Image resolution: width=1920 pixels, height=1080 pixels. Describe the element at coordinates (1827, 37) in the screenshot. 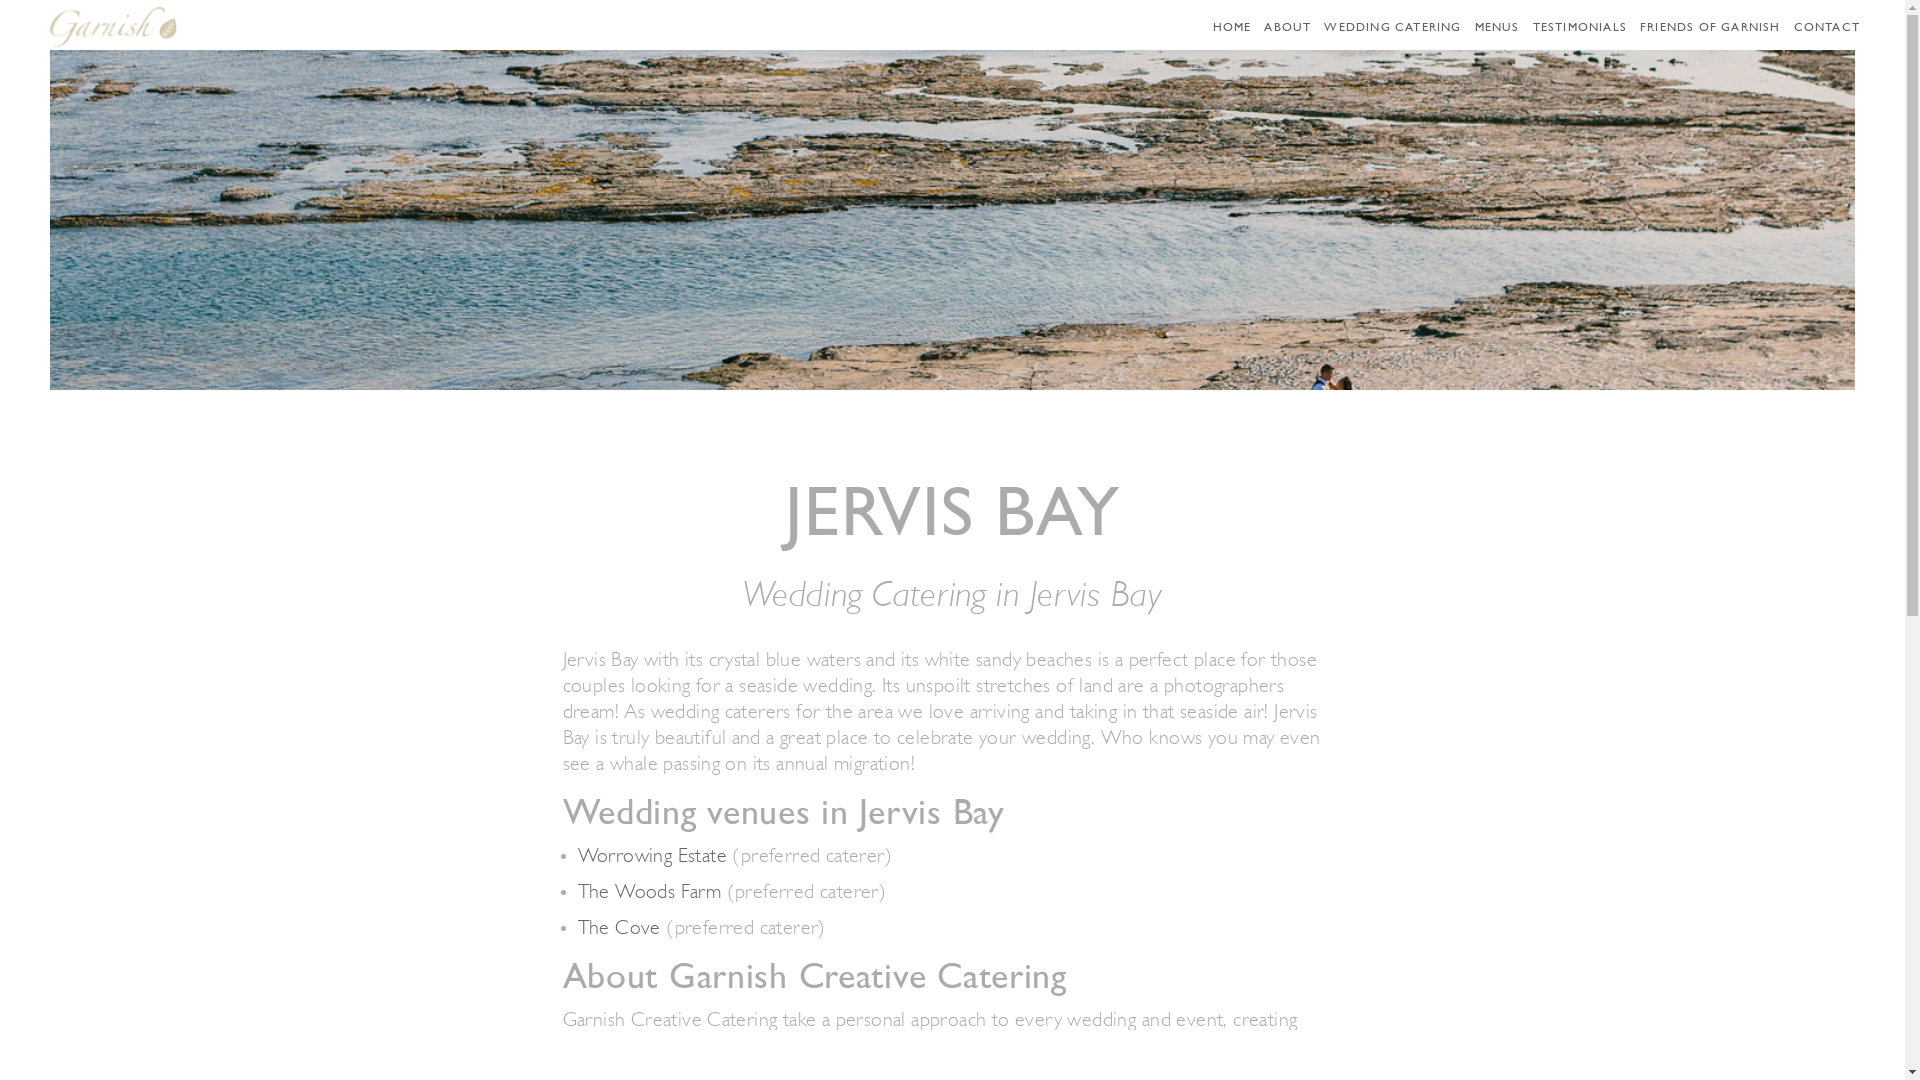

I see `CONTACT` at that location.